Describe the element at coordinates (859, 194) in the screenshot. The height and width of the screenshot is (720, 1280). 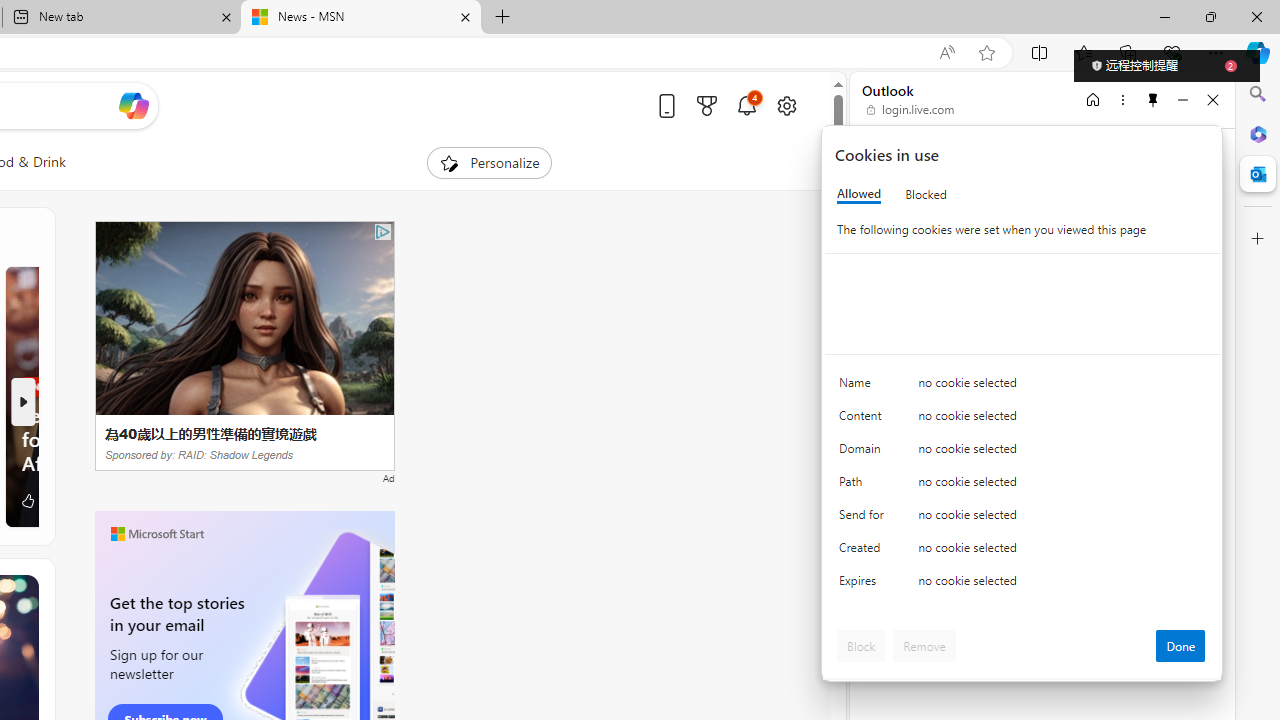
I see `Allowed` at that location.